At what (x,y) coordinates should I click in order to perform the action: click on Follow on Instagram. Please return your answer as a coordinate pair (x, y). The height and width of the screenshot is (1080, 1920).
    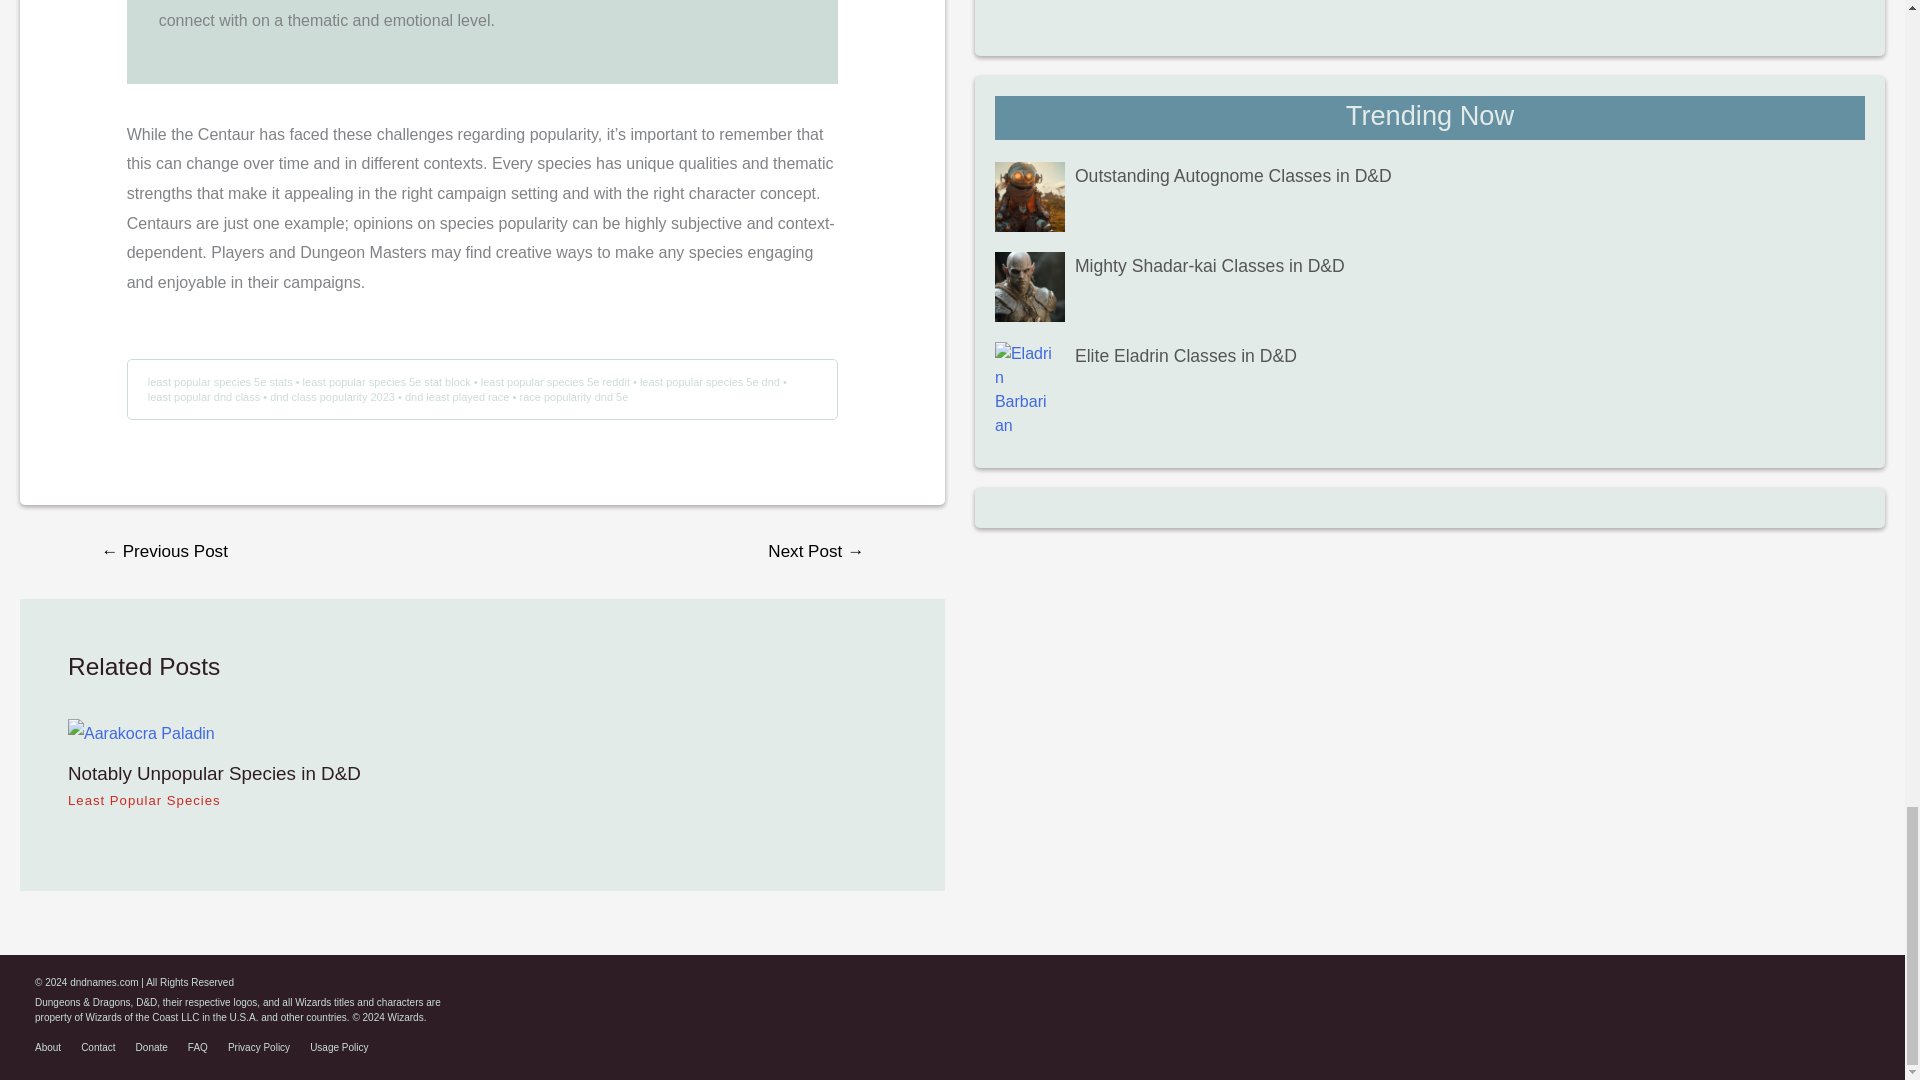
    Looking at the image, I should click on (1690, 998).